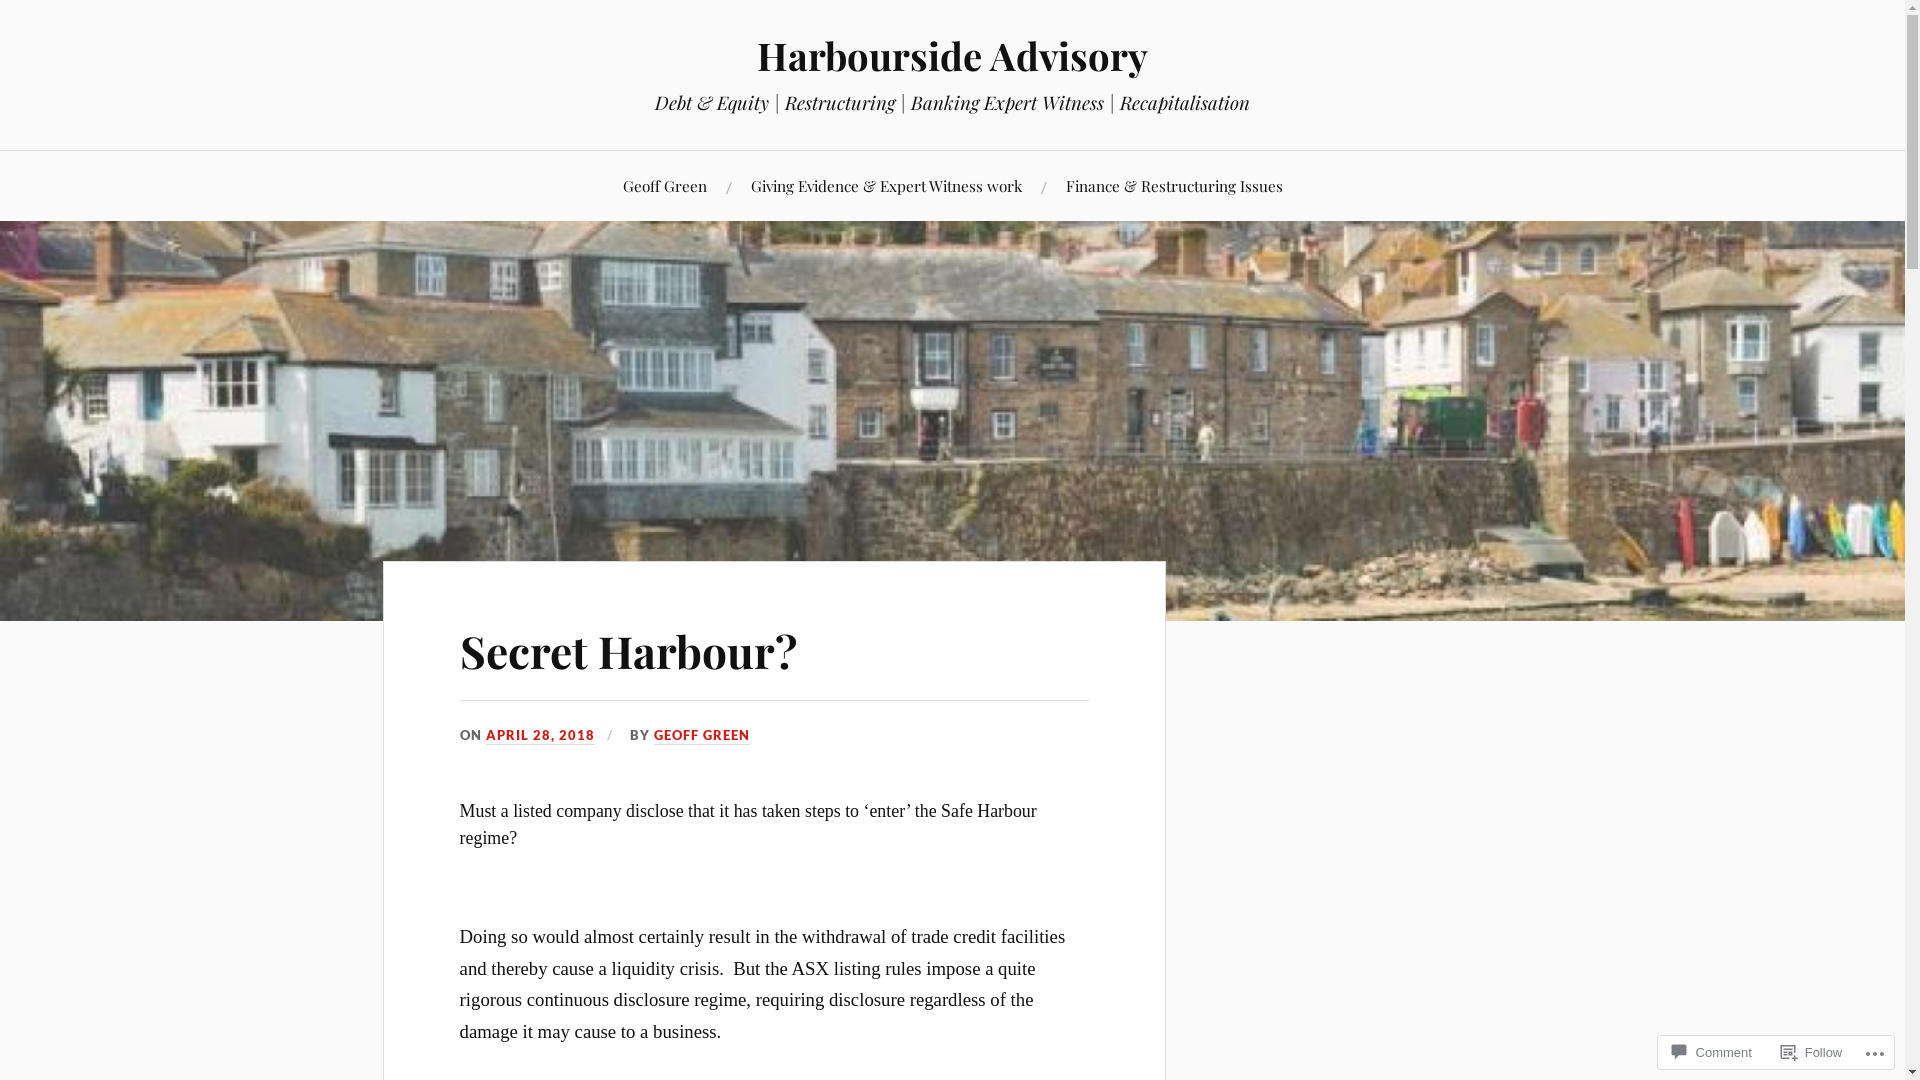 This screenshot has height=1080, width=1920. I want to click on GEOFF GREEN, so click(702, 736).